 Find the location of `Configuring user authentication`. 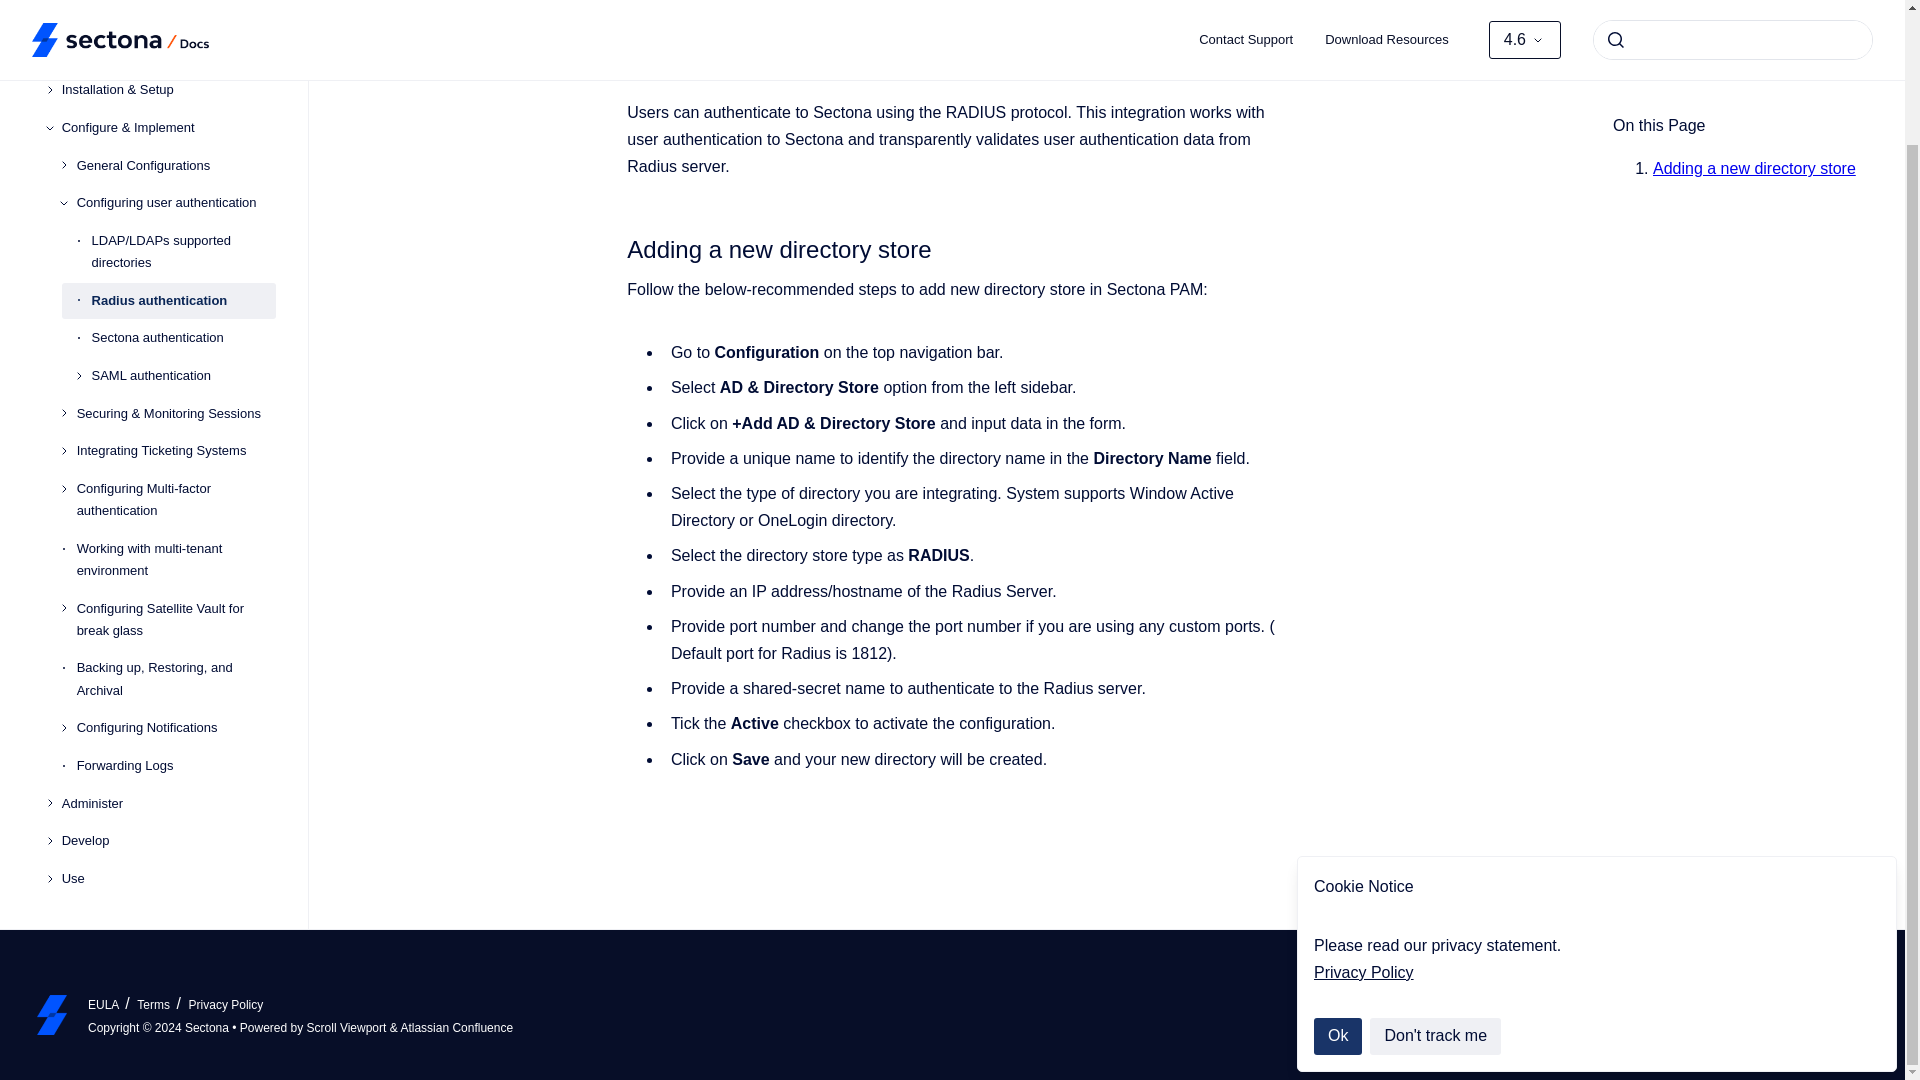

Configuring user authentication is located at coordinates (176, 166).